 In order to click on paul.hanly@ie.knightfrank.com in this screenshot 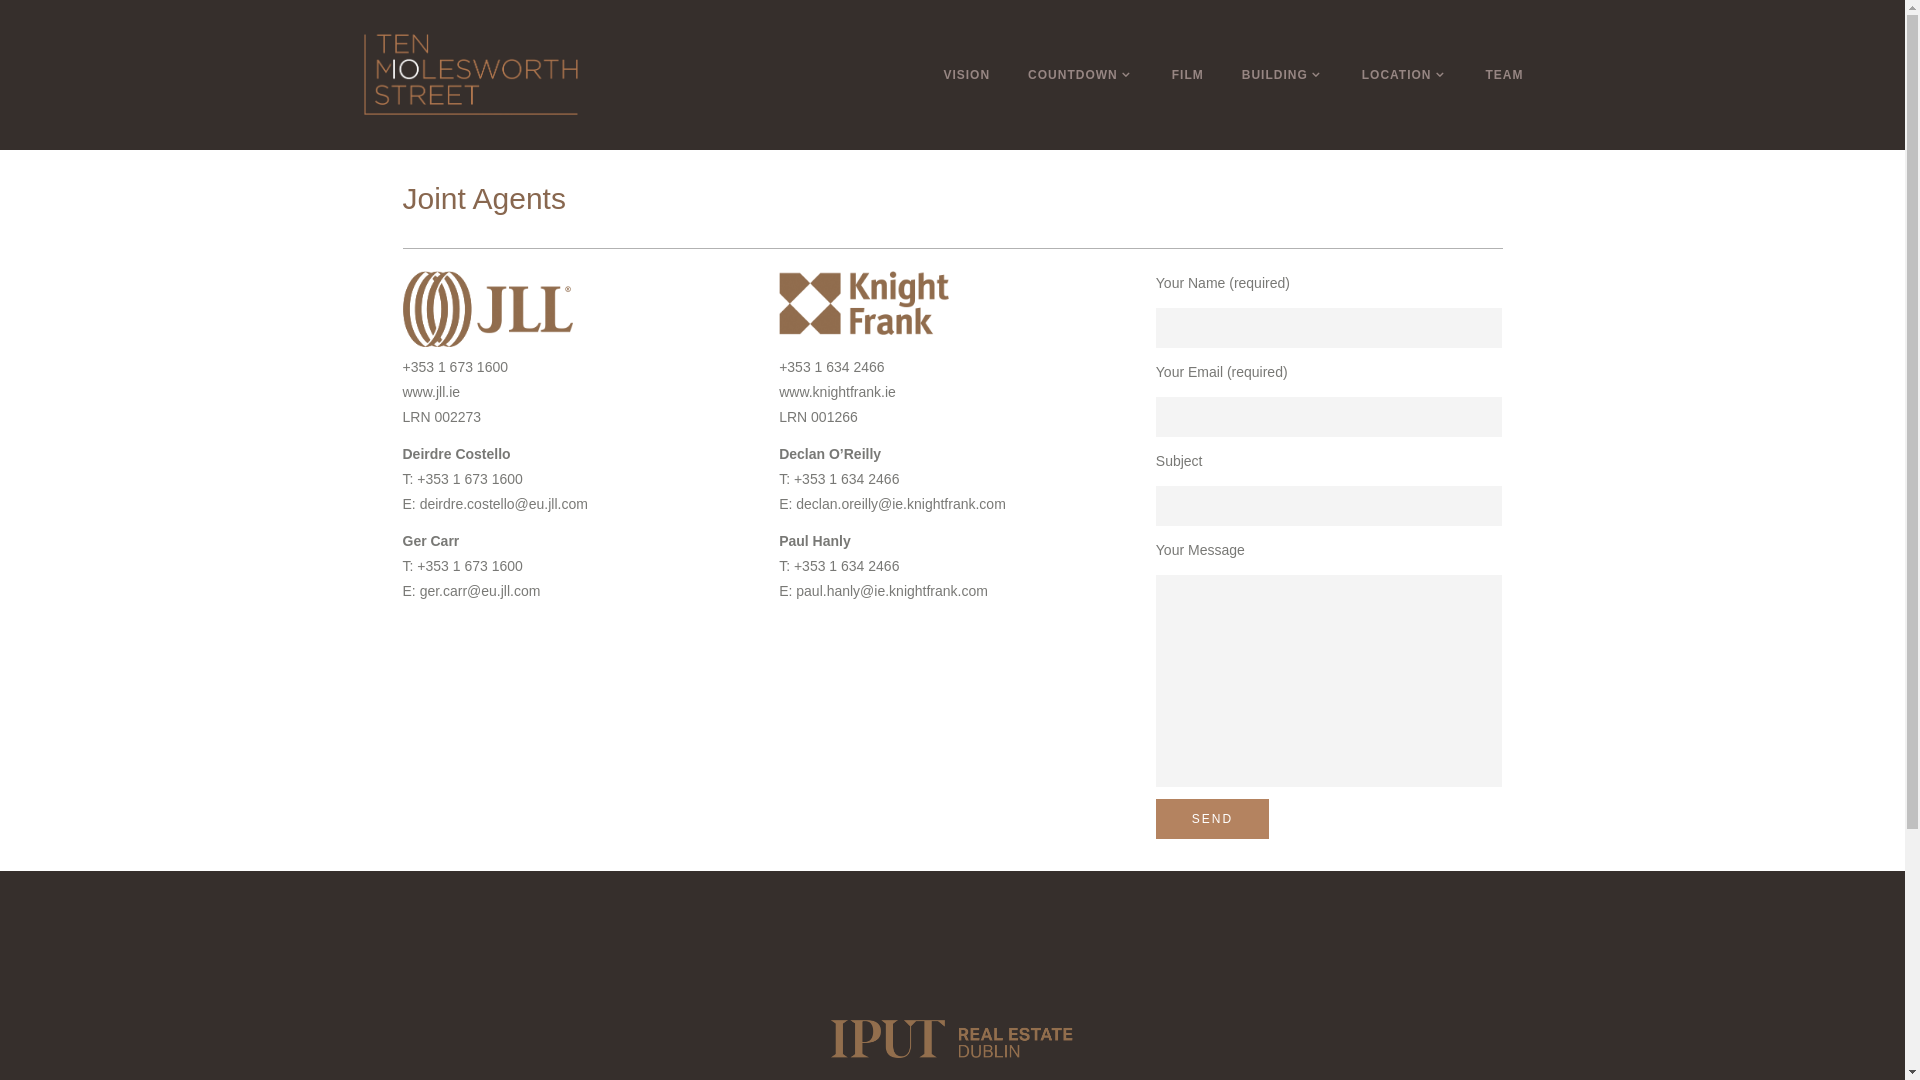, I will do `click(892, 591)`.